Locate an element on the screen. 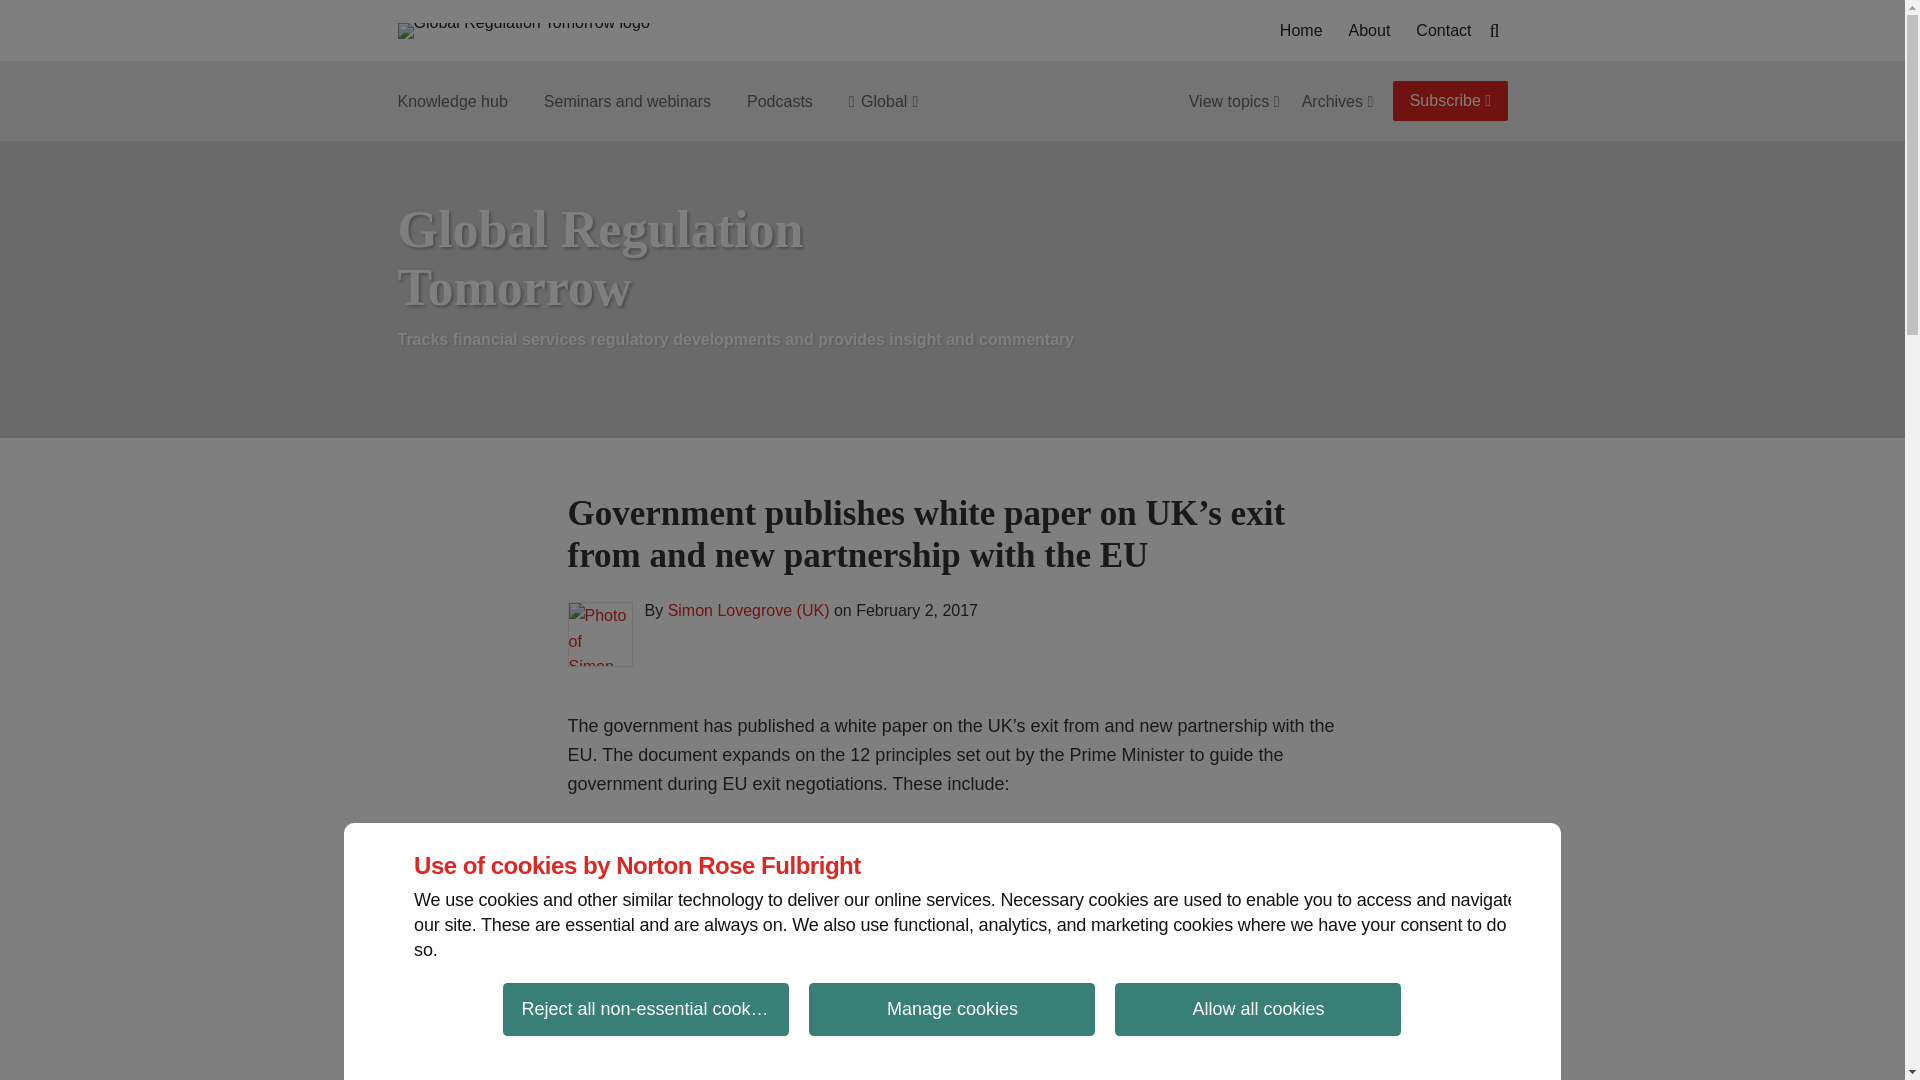 The height and width of the screenshot is (1080, 1920). Manage cookies is located at coordinates (951, 1008).